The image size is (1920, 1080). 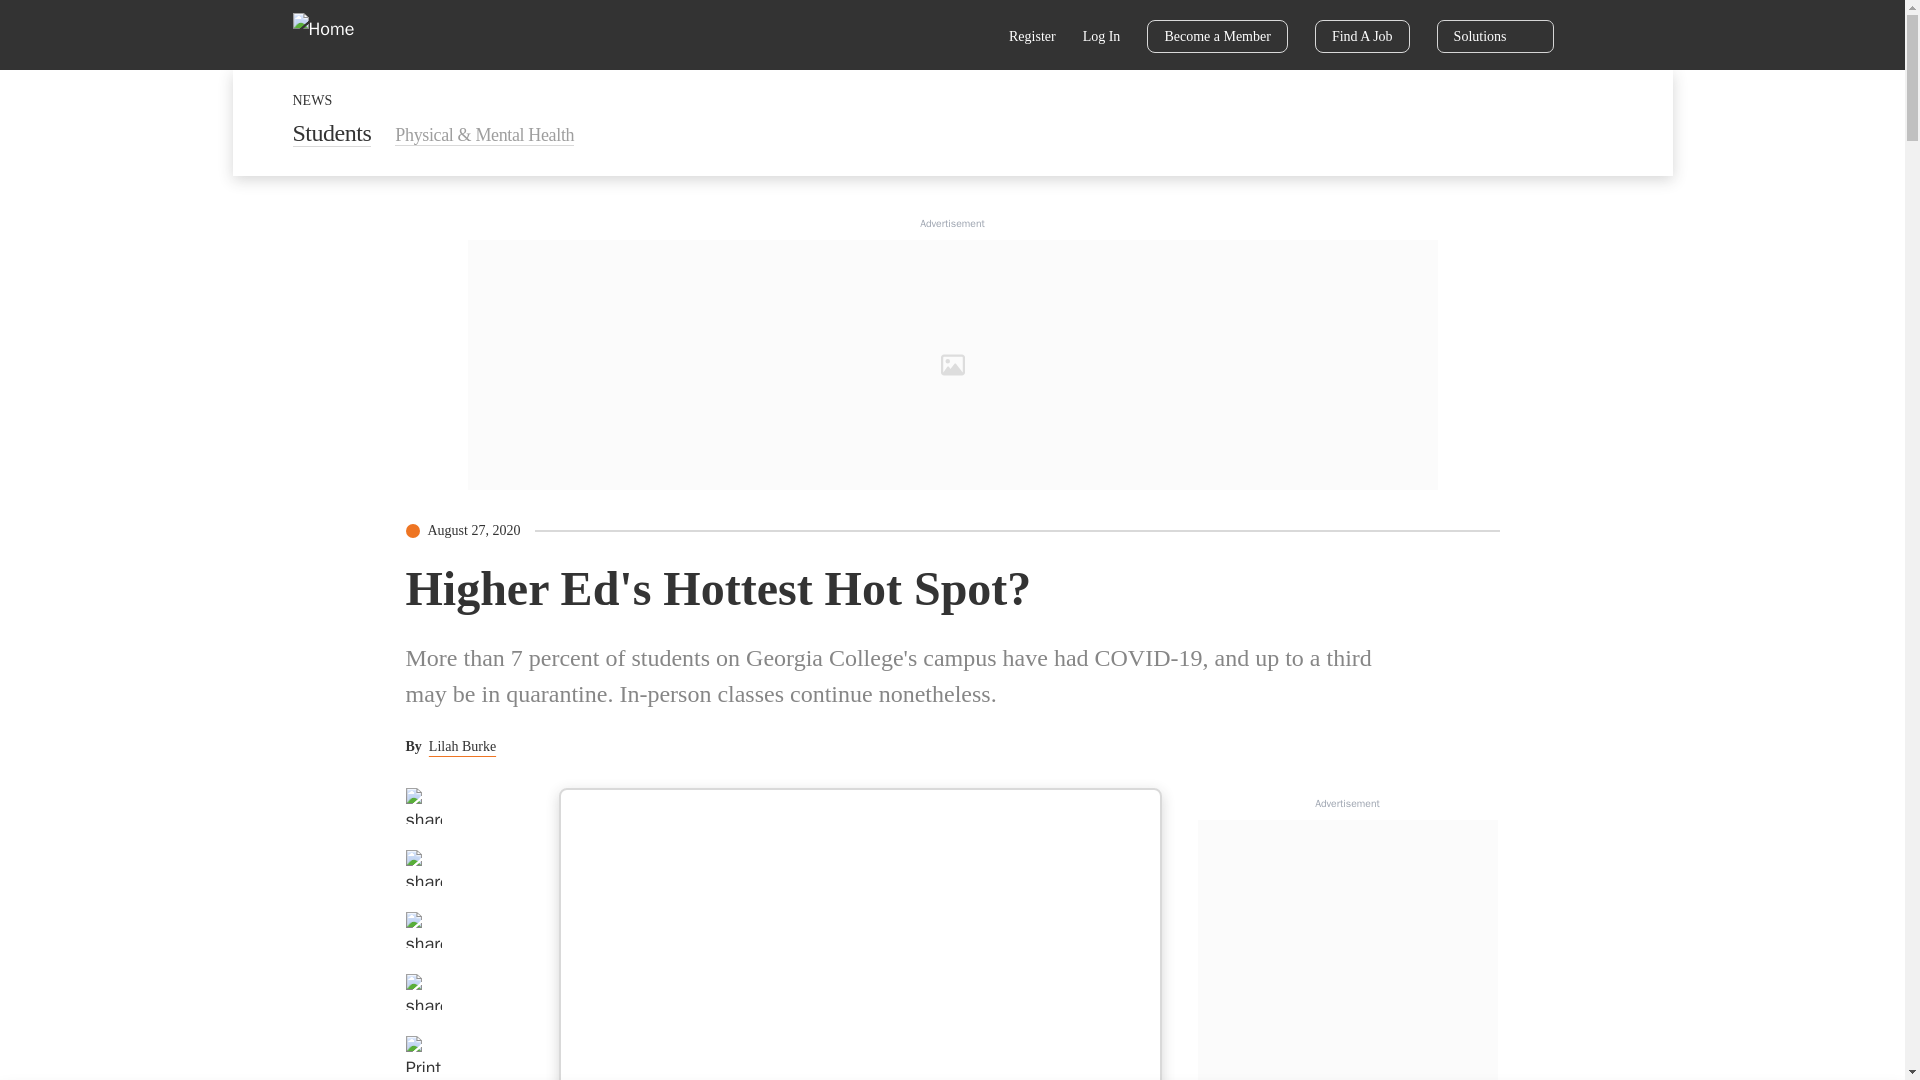 I want to click on share to facebook, so click(x=423, y=806).